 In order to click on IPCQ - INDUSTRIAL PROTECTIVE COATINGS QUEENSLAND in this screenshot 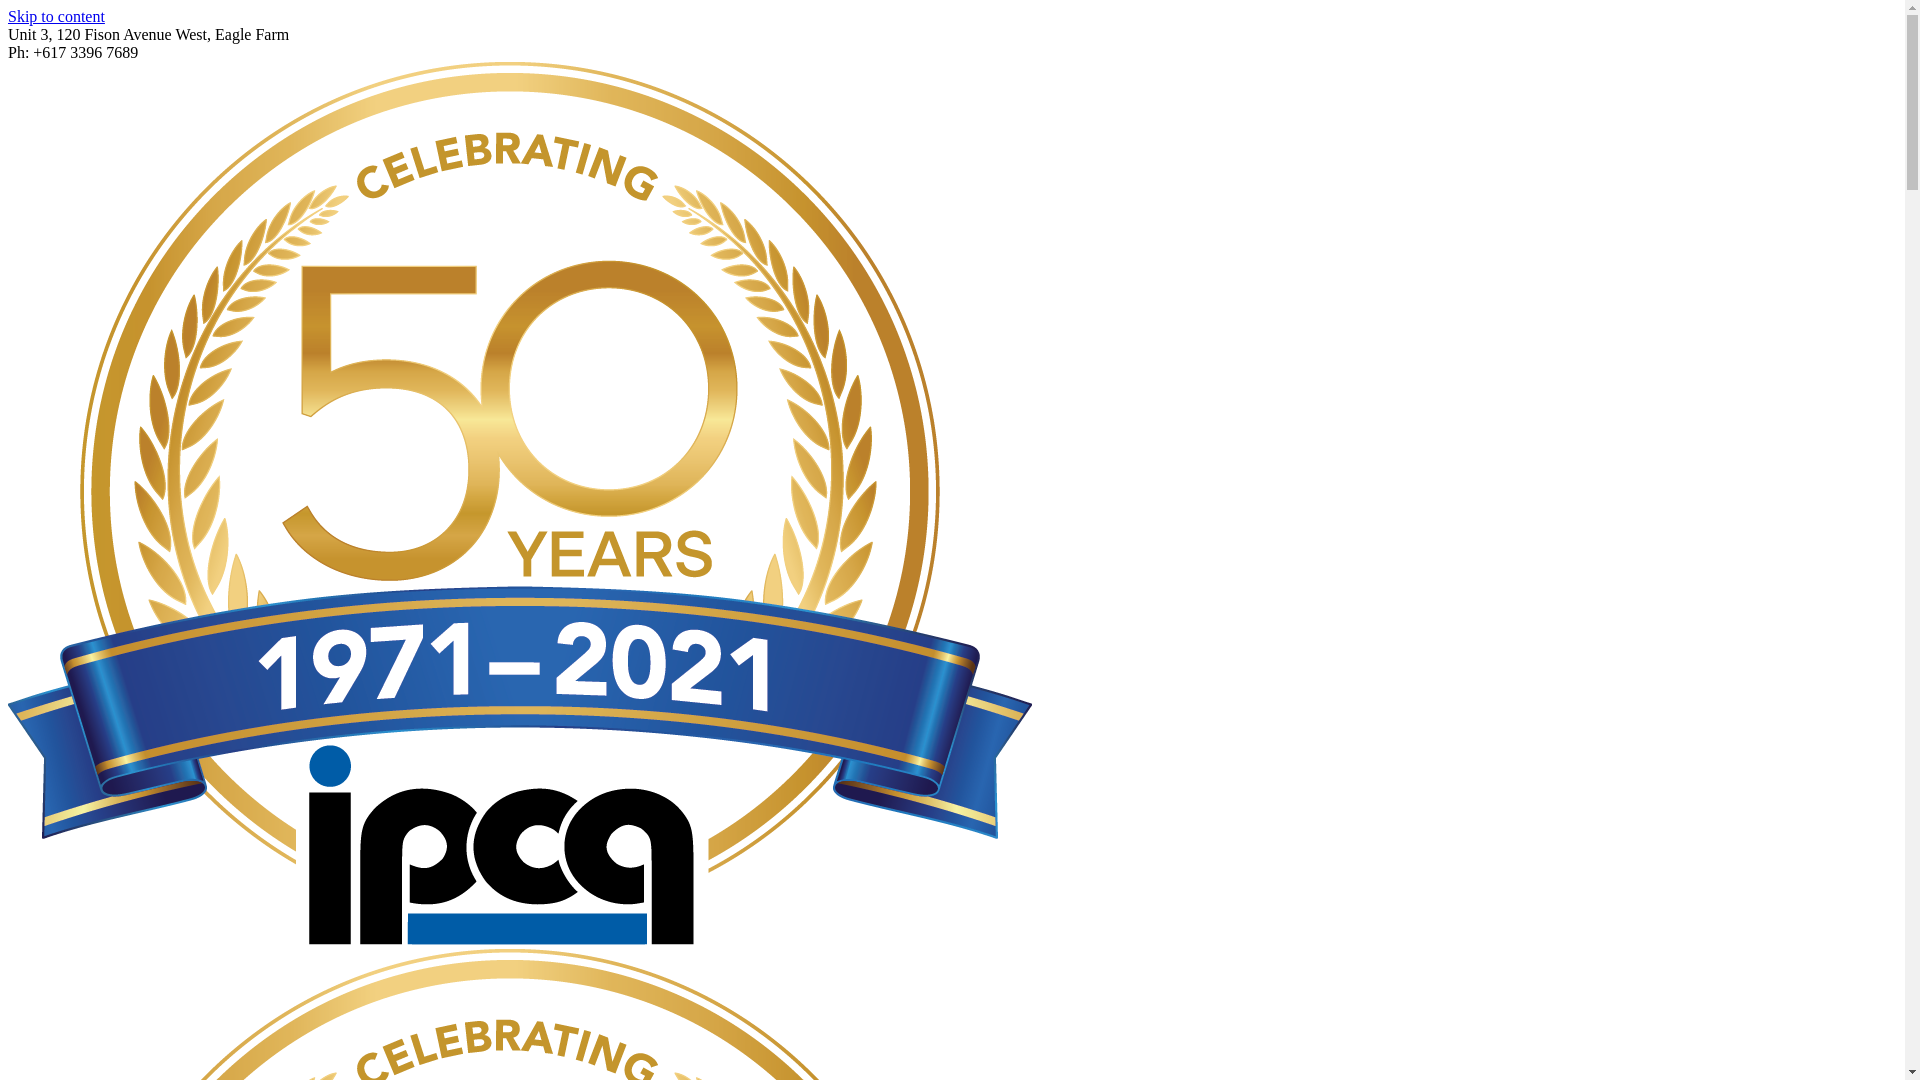, I will do `click(520, 504)`.